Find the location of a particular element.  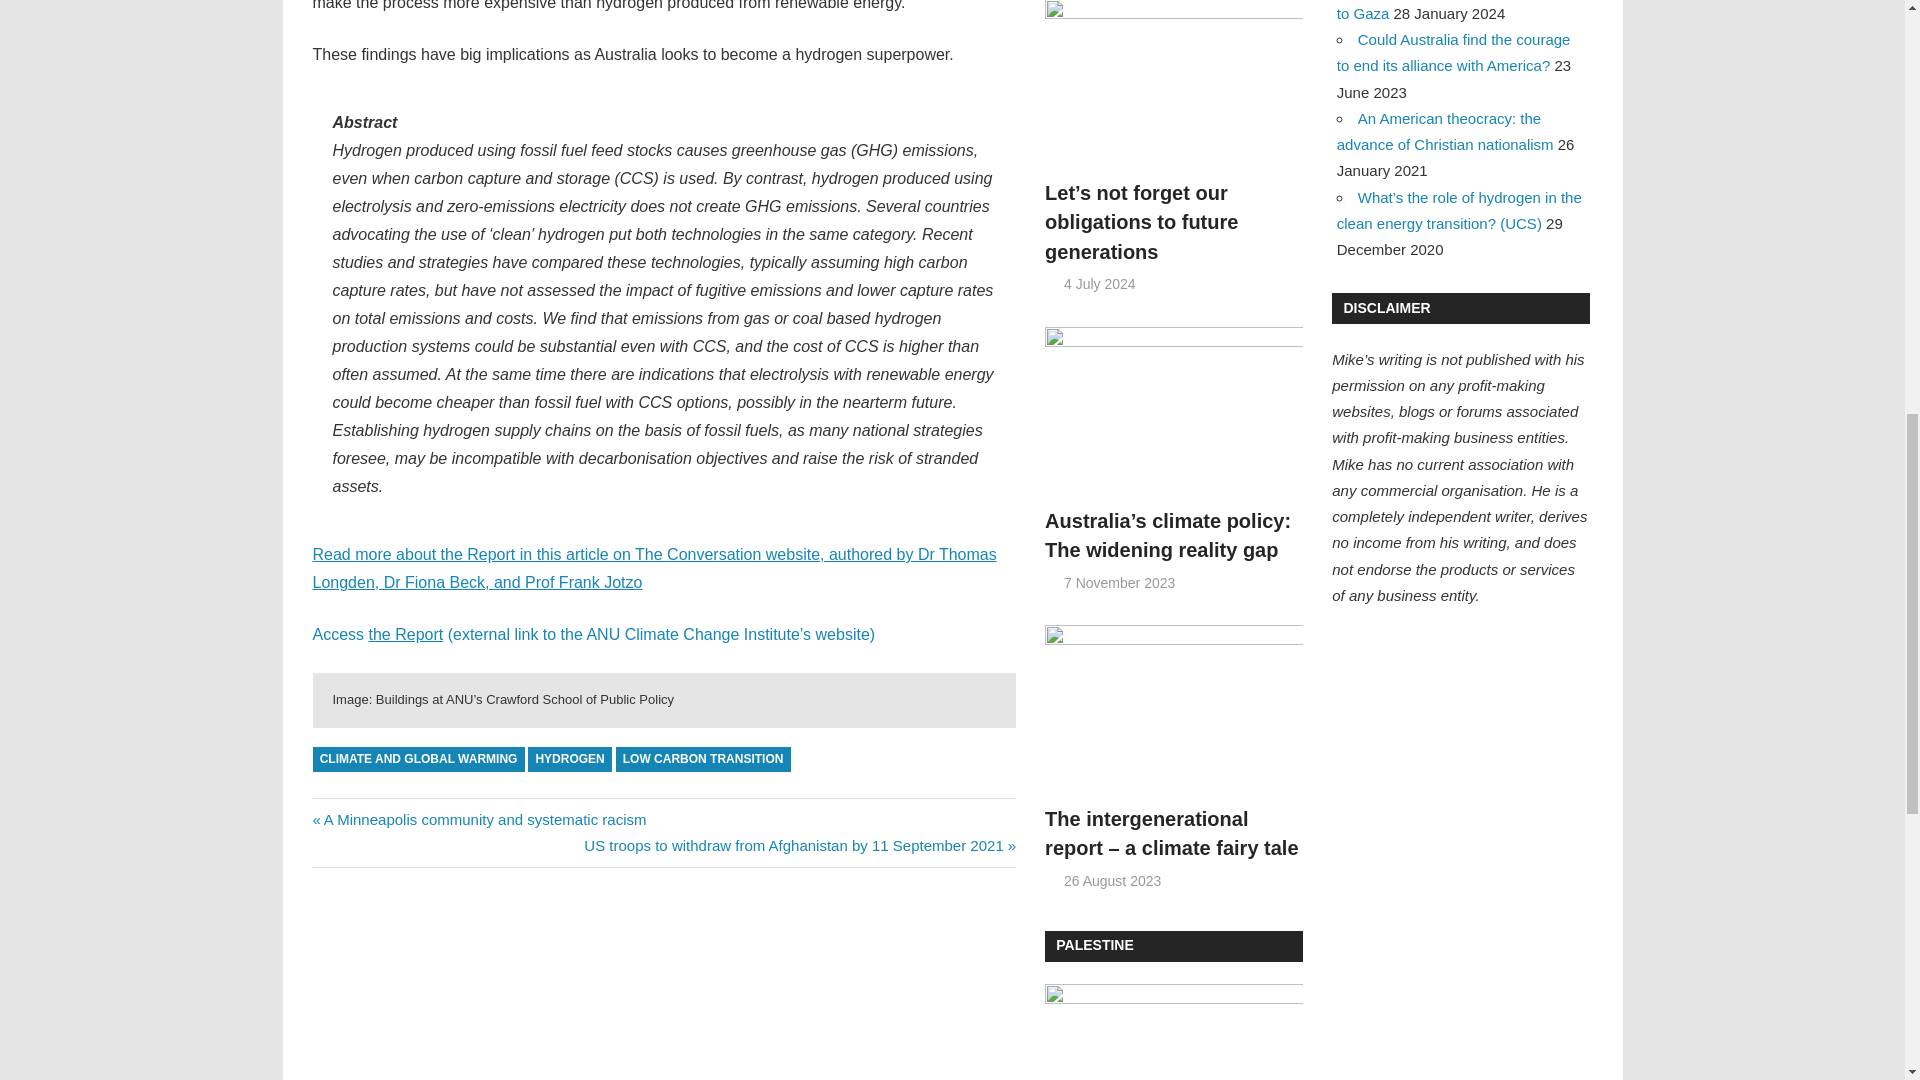

CLIMATE AND GLOBAL WARMING is located at coordinates (418, 760).